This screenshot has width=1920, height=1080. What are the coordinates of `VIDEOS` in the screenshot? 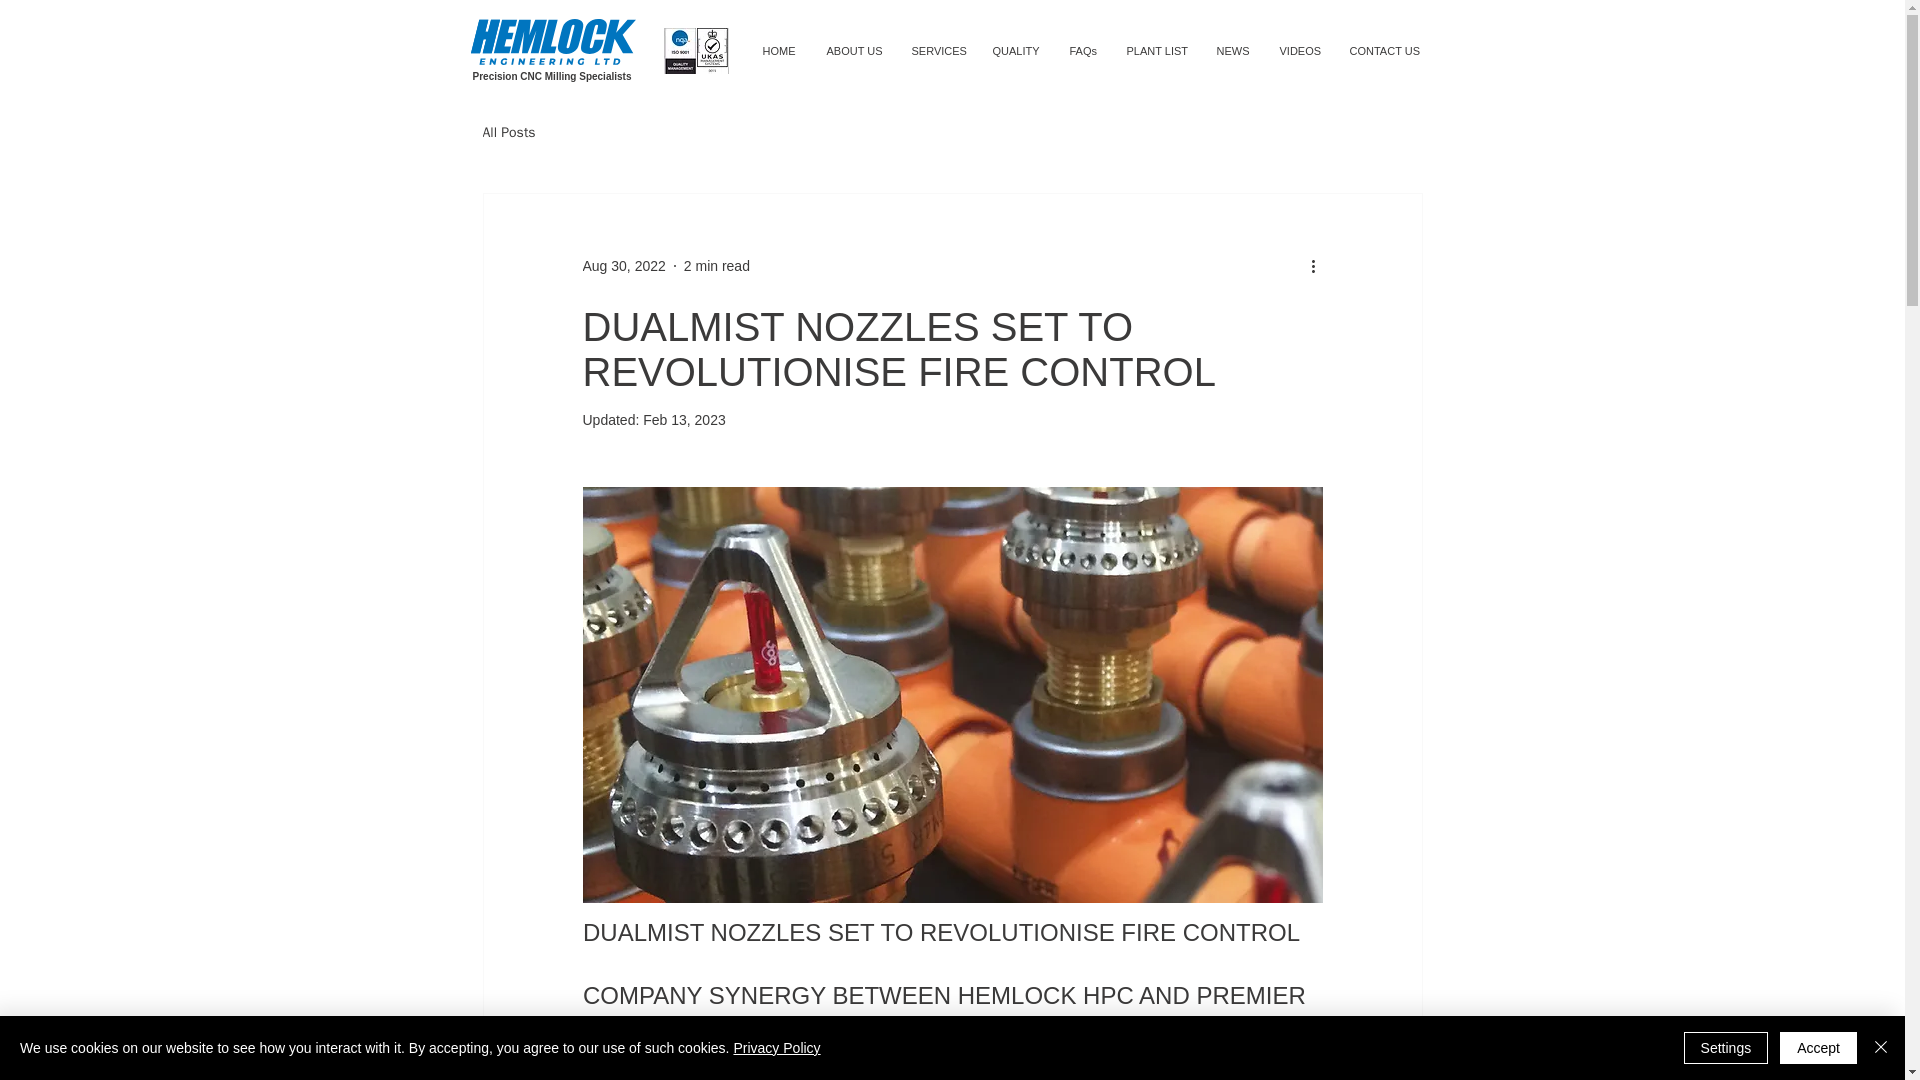 It's located at (1298, 52).